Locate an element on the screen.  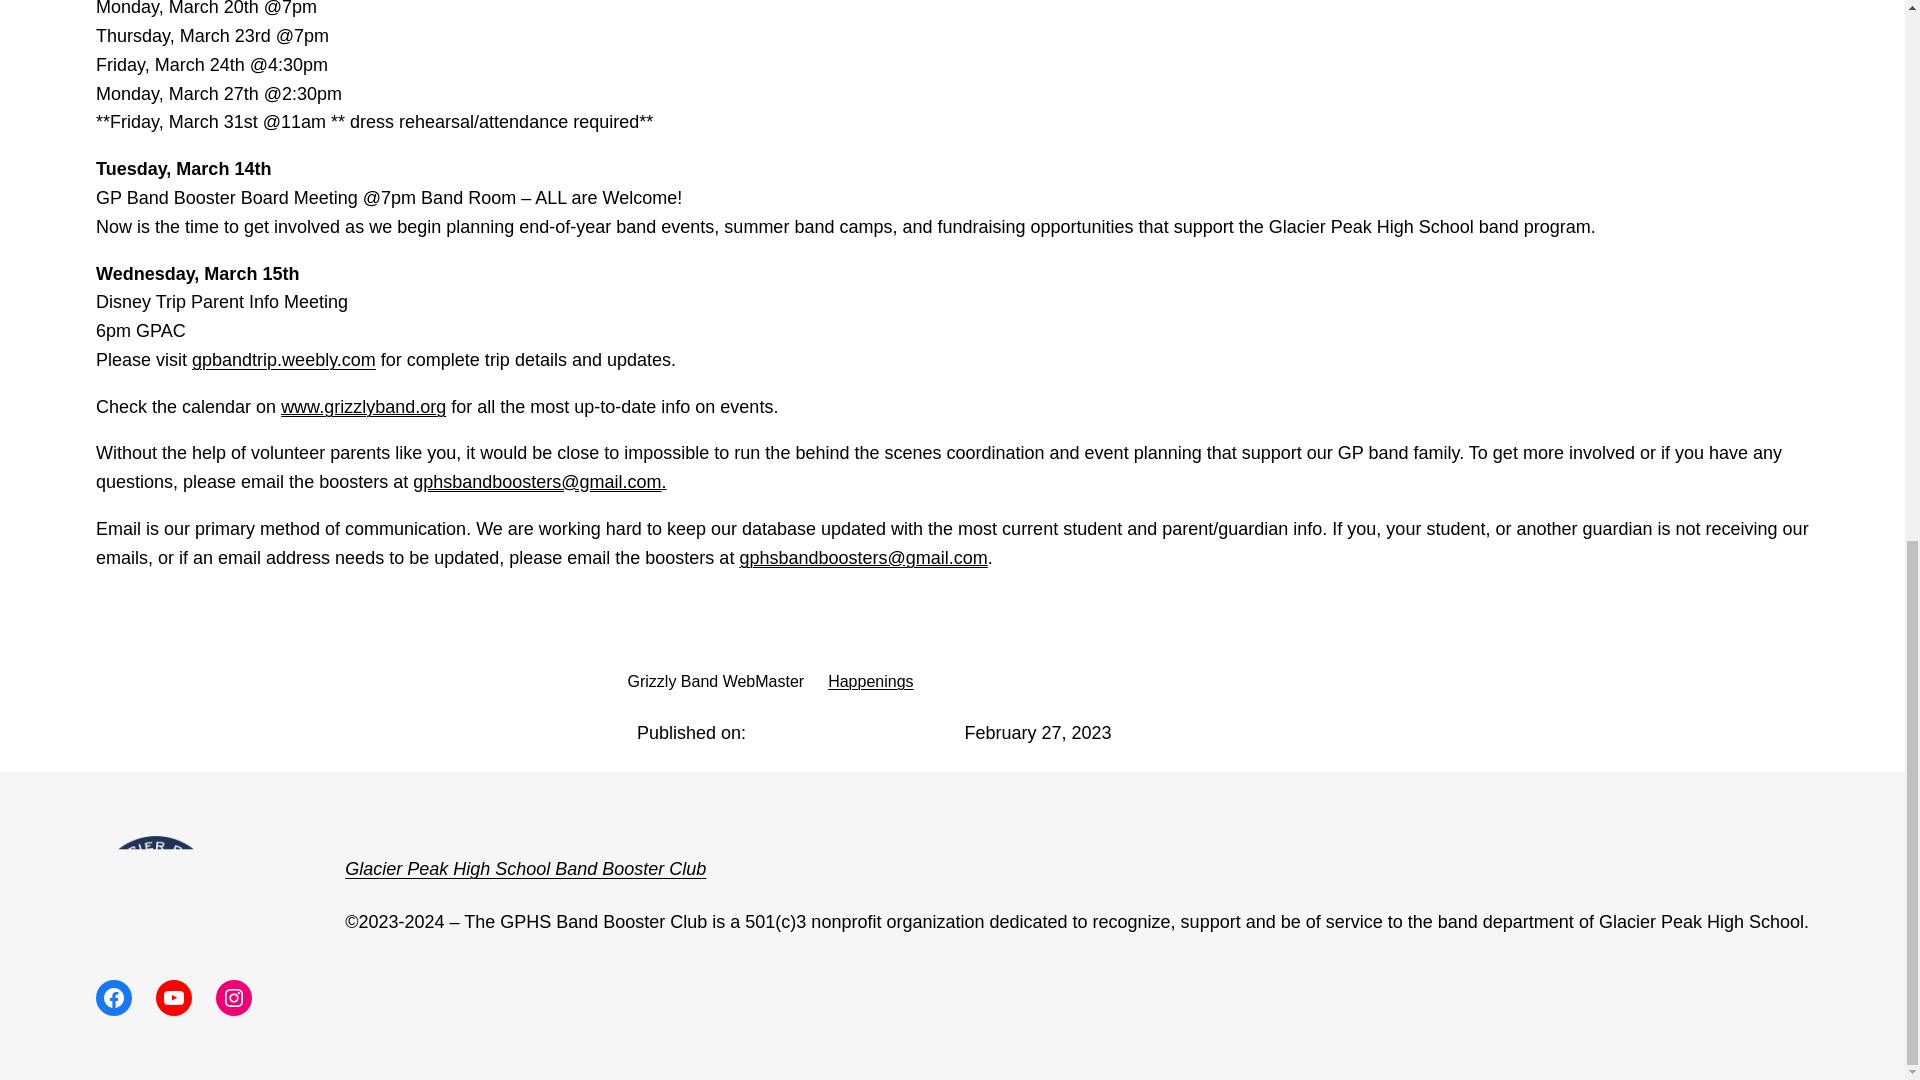
Happenings is located at coordinates (870, 681).